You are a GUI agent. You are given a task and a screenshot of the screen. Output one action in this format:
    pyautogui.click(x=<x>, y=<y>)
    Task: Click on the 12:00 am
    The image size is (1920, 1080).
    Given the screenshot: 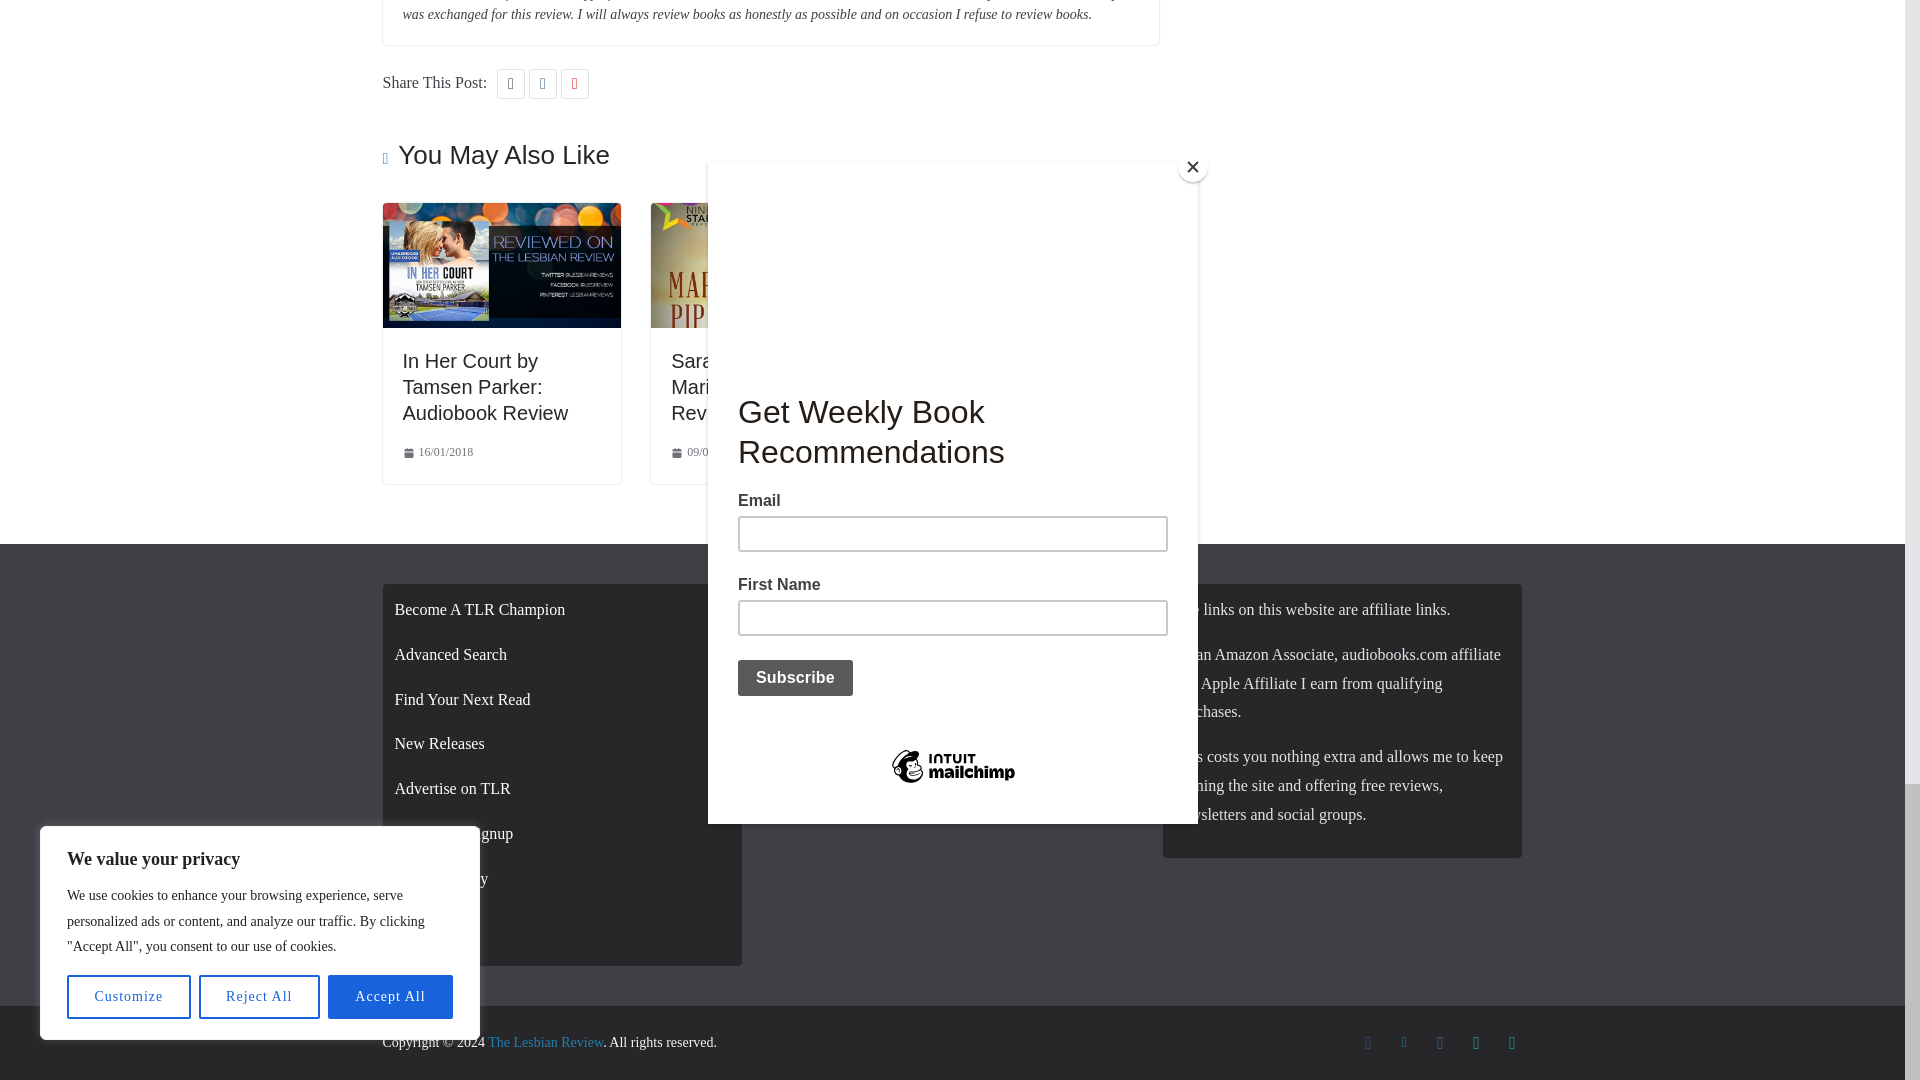 What is the action you would take?
    pyautogui.click(x=436, y=452)
    